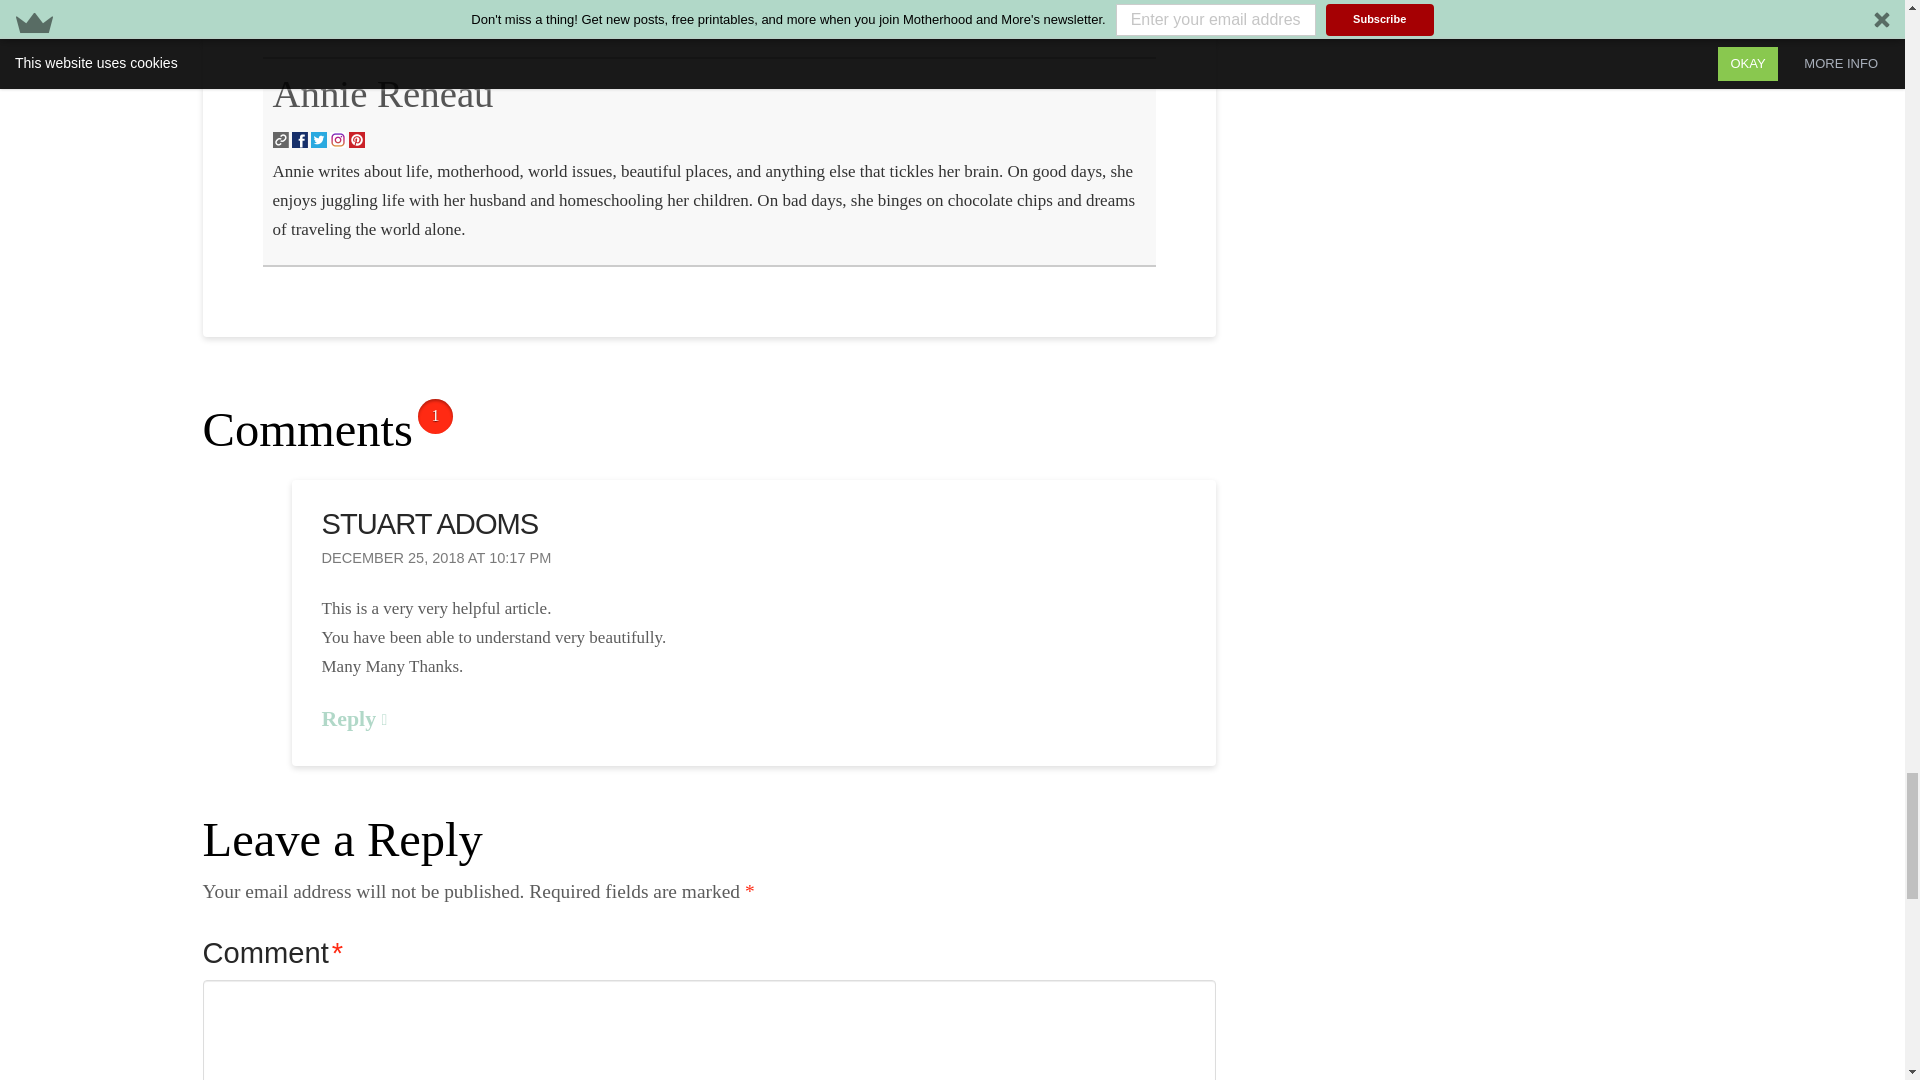 The height and width of the screenshot is (1080, 1920). Describe the element at coordinates (417, 18) in the screenshot. I see `Pinterest` at that location.